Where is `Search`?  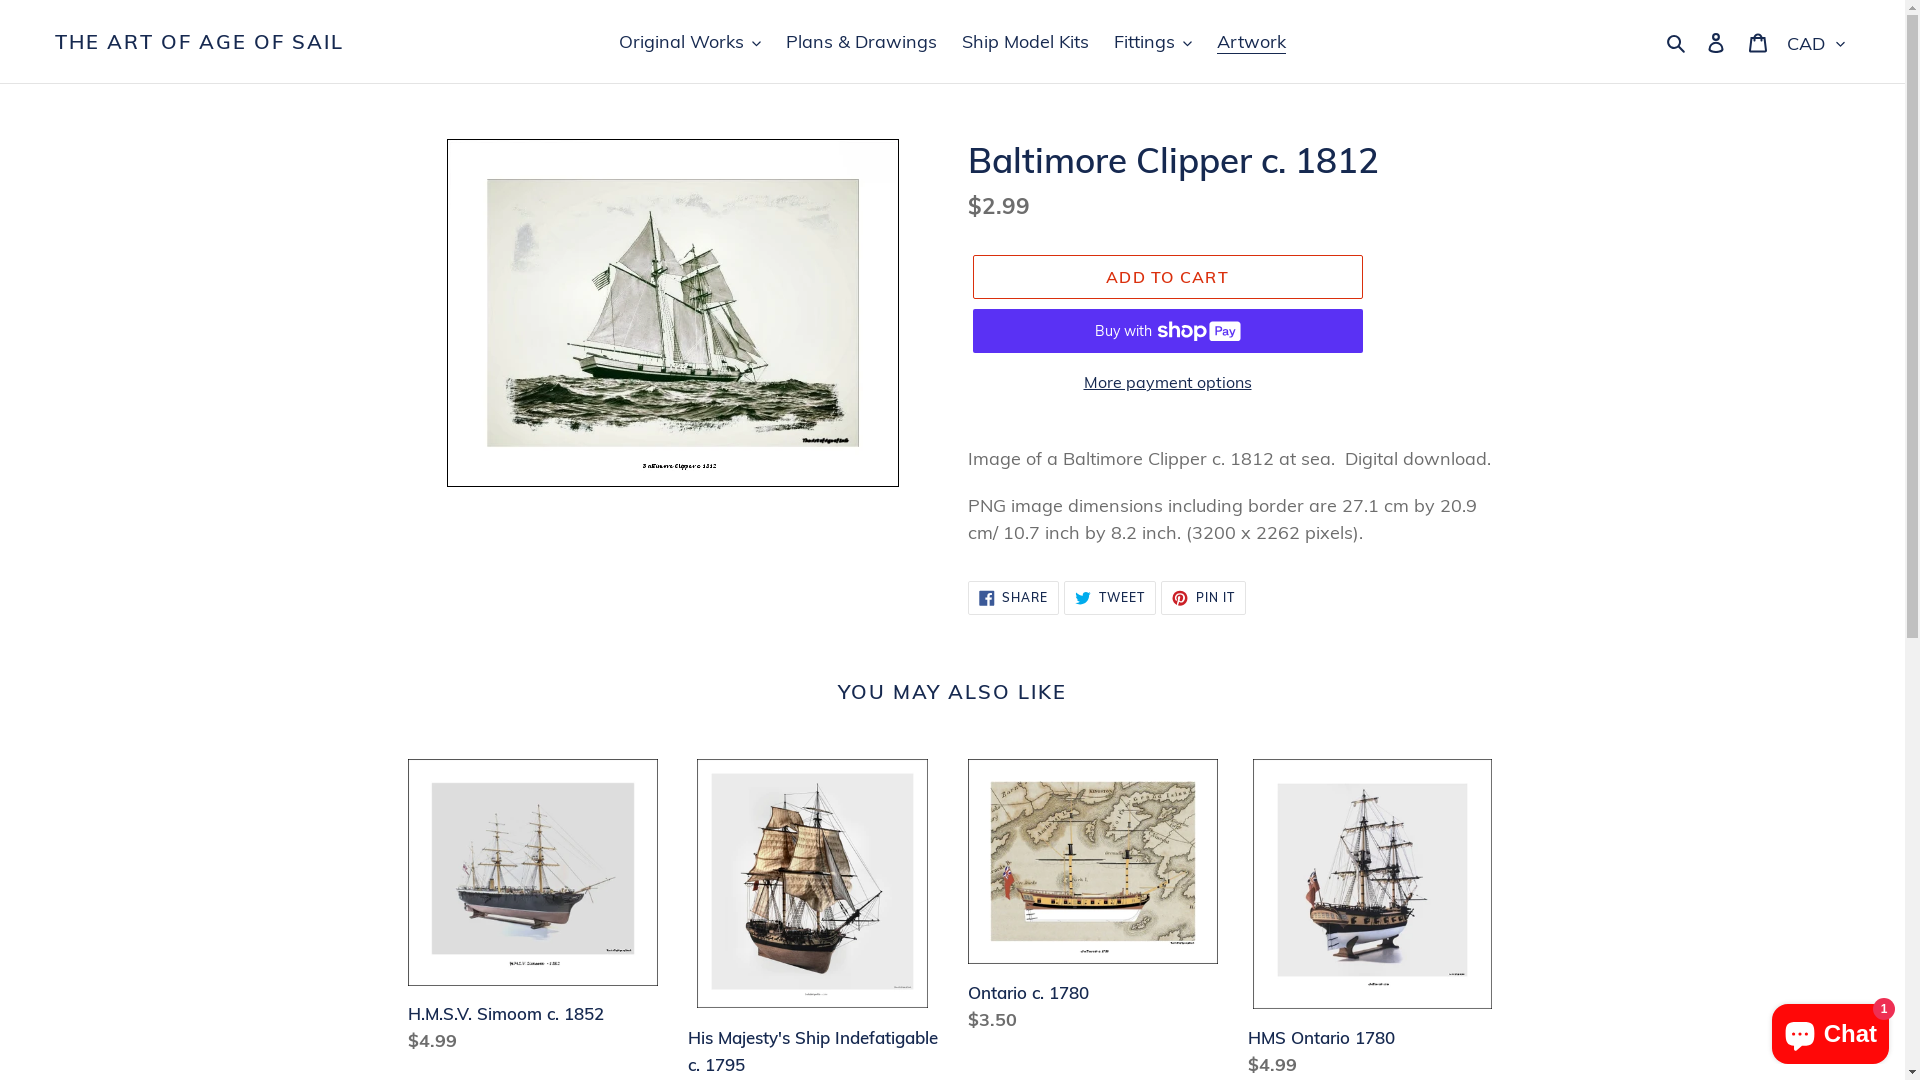
Search is located at coordinates (1678, 42).